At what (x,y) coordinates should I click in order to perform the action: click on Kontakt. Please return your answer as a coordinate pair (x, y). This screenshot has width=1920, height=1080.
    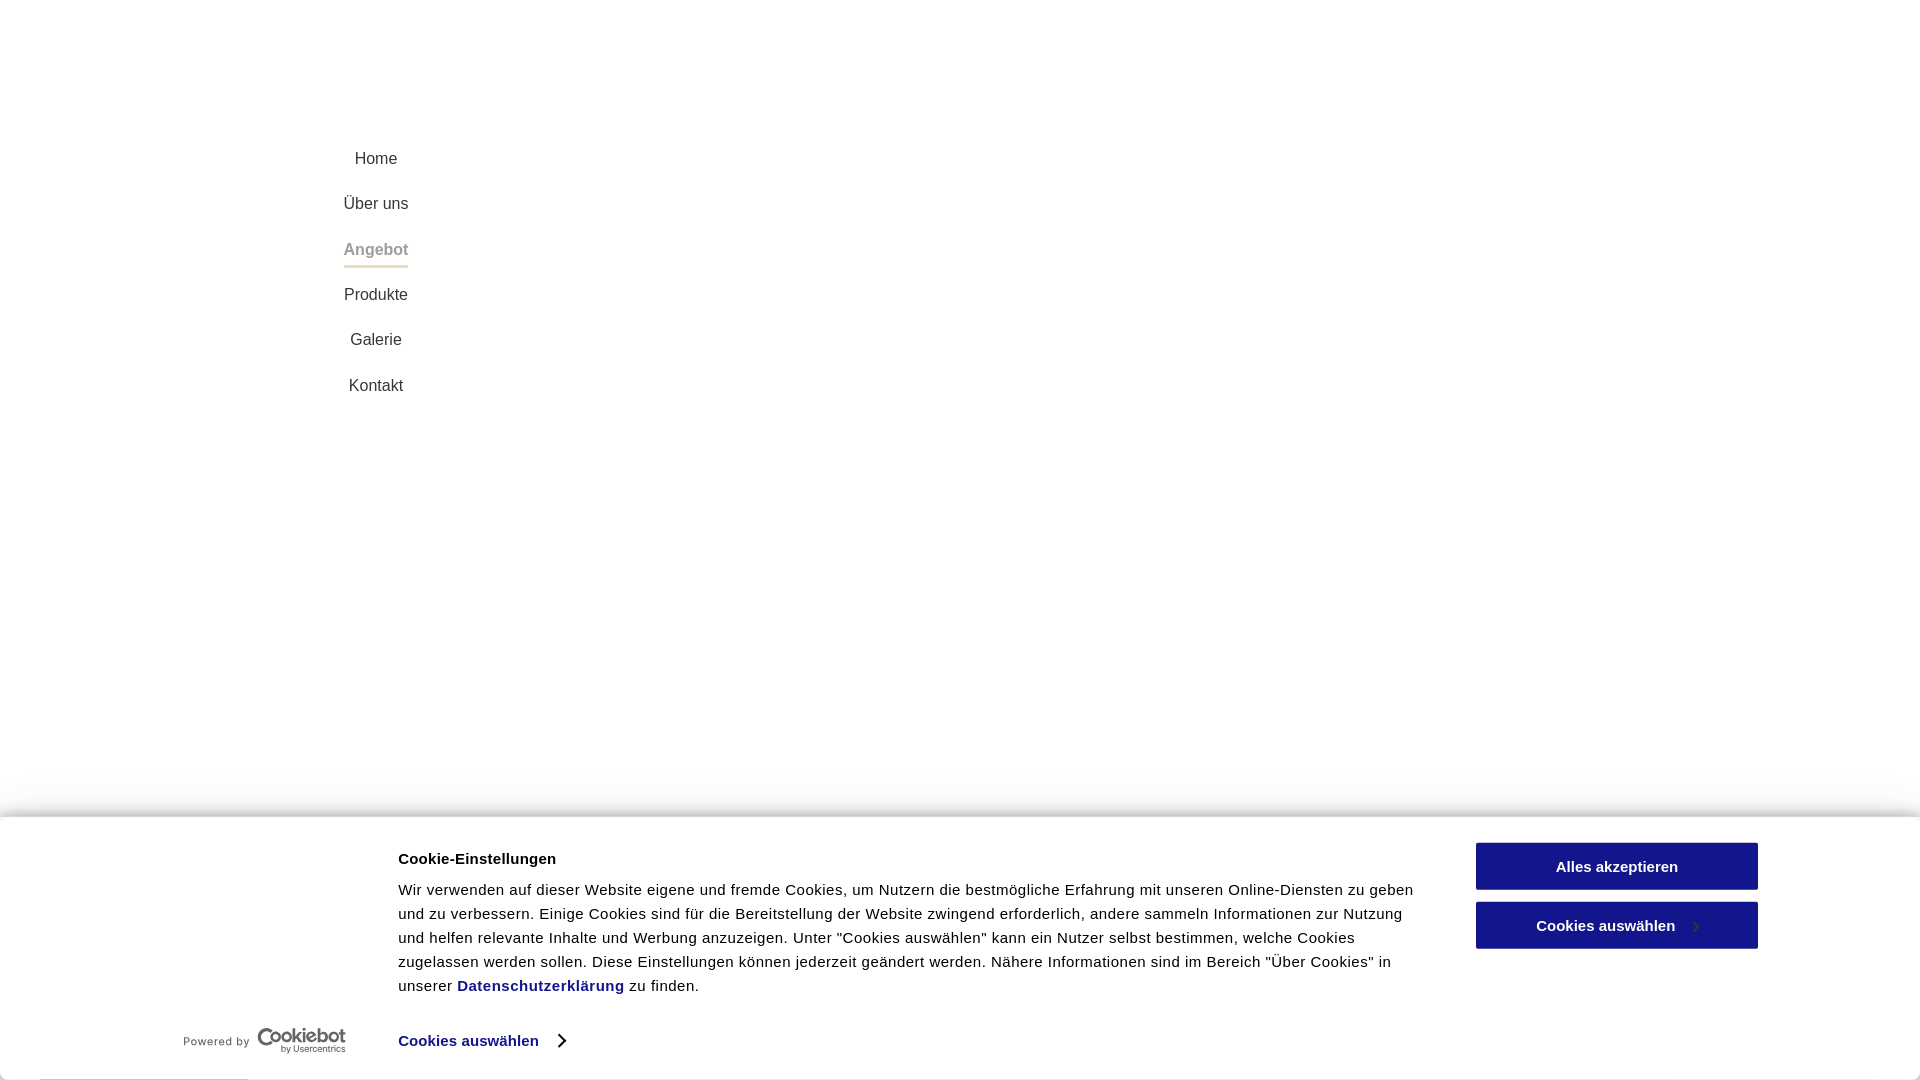
    Looking at the image, I should click on (376, 386).